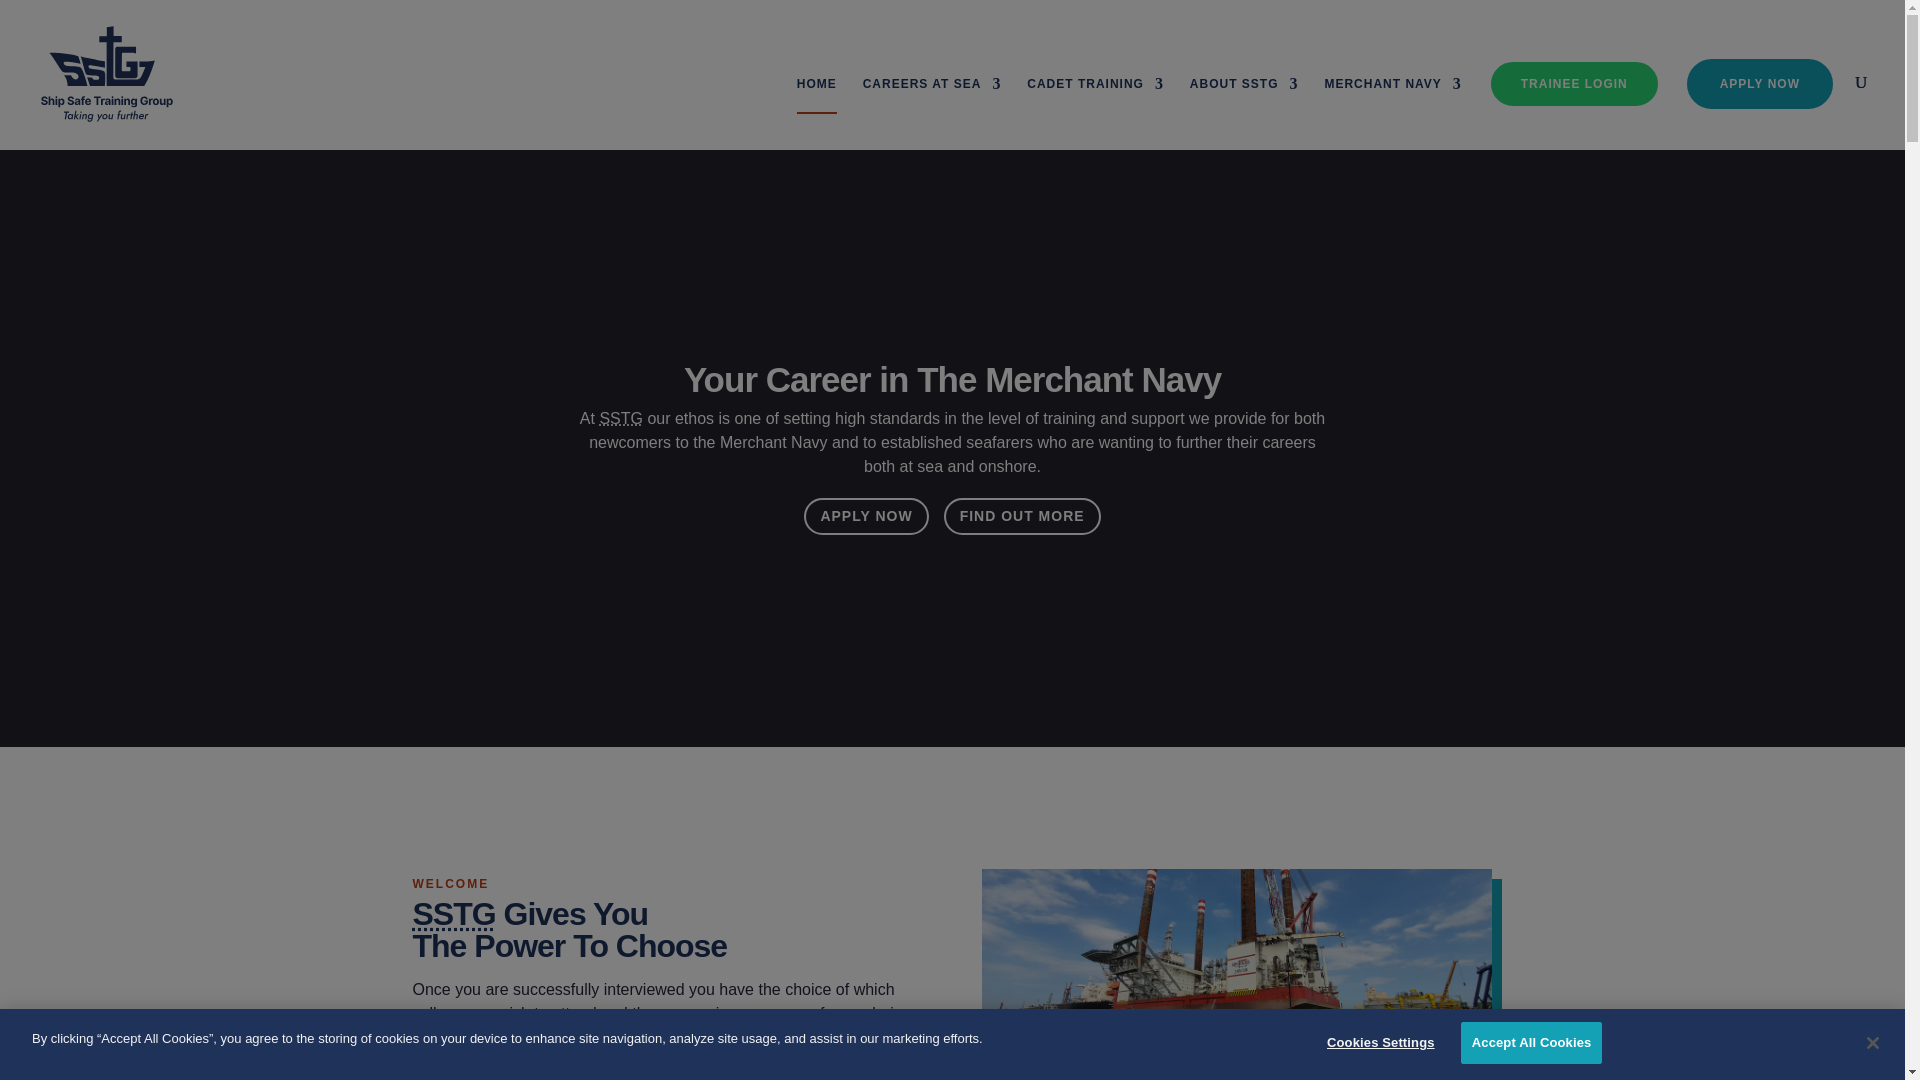 The height and width of the screenshot is (1080, 1920). Describe the element at coordinates (1236, 974) in the screenshot. I see `image2` at that location.